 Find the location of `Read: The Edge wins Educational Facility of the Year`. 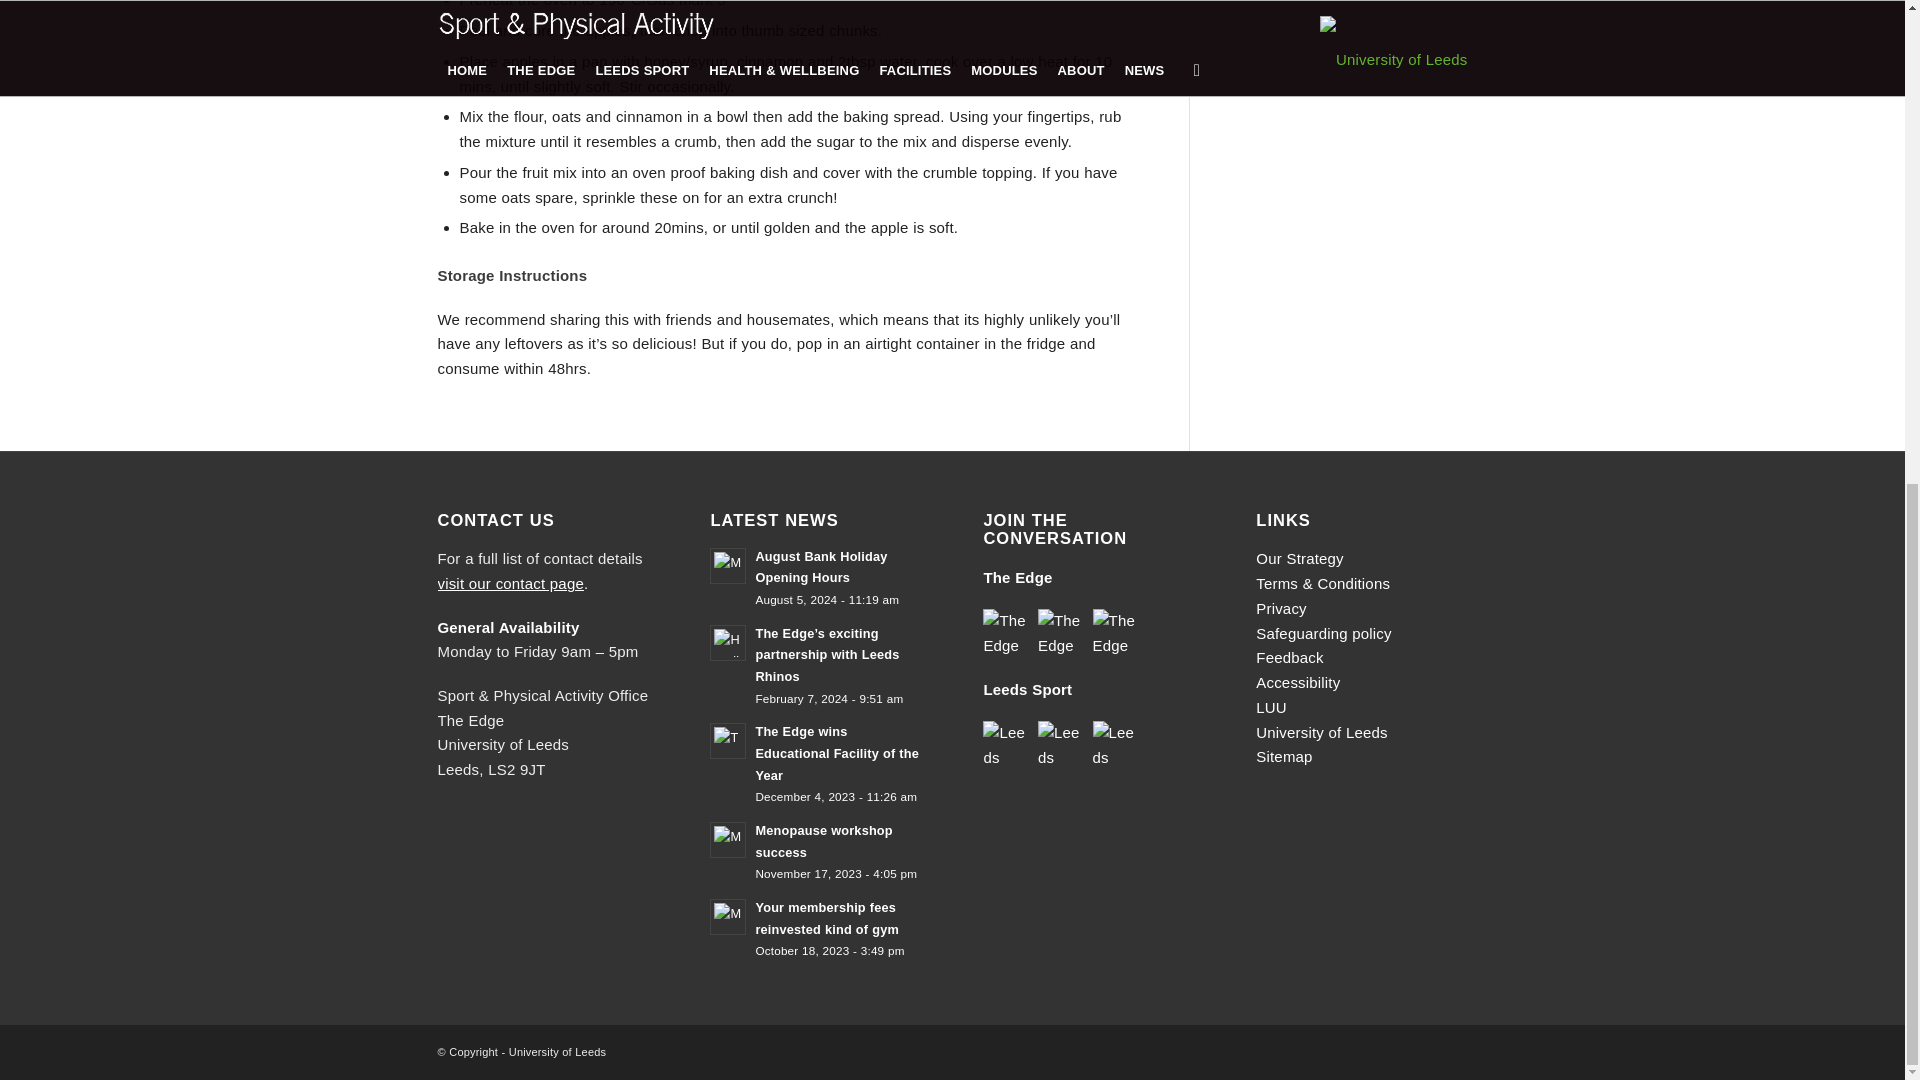

Read: The Edge wins Educational Facility of the Year is located at coordinates (836, 752).